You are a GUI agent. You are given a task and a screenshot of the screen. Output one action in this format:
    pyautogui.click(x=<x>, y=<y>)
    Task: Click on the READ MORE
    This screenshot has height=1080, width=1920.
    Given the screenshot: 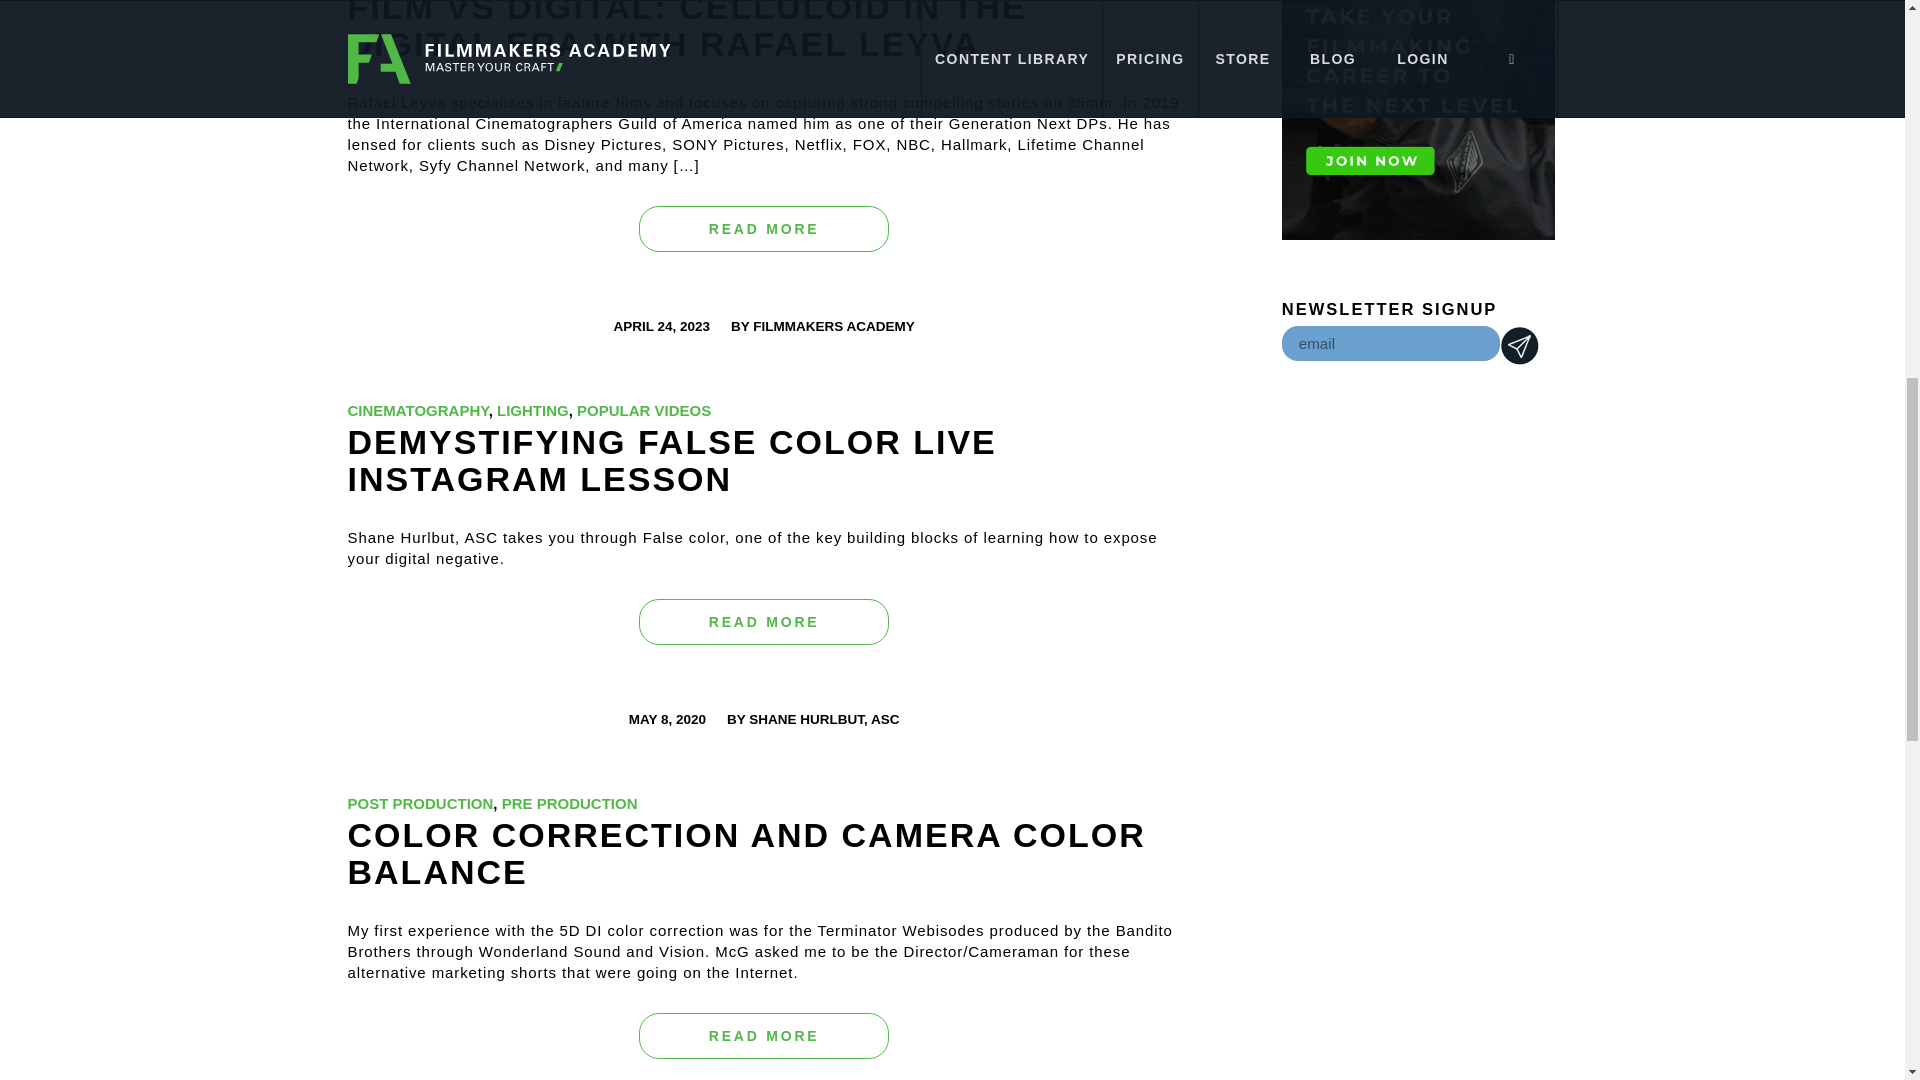 What is the action you would take?
    pyautogui.click(x=764, y=1036)
    